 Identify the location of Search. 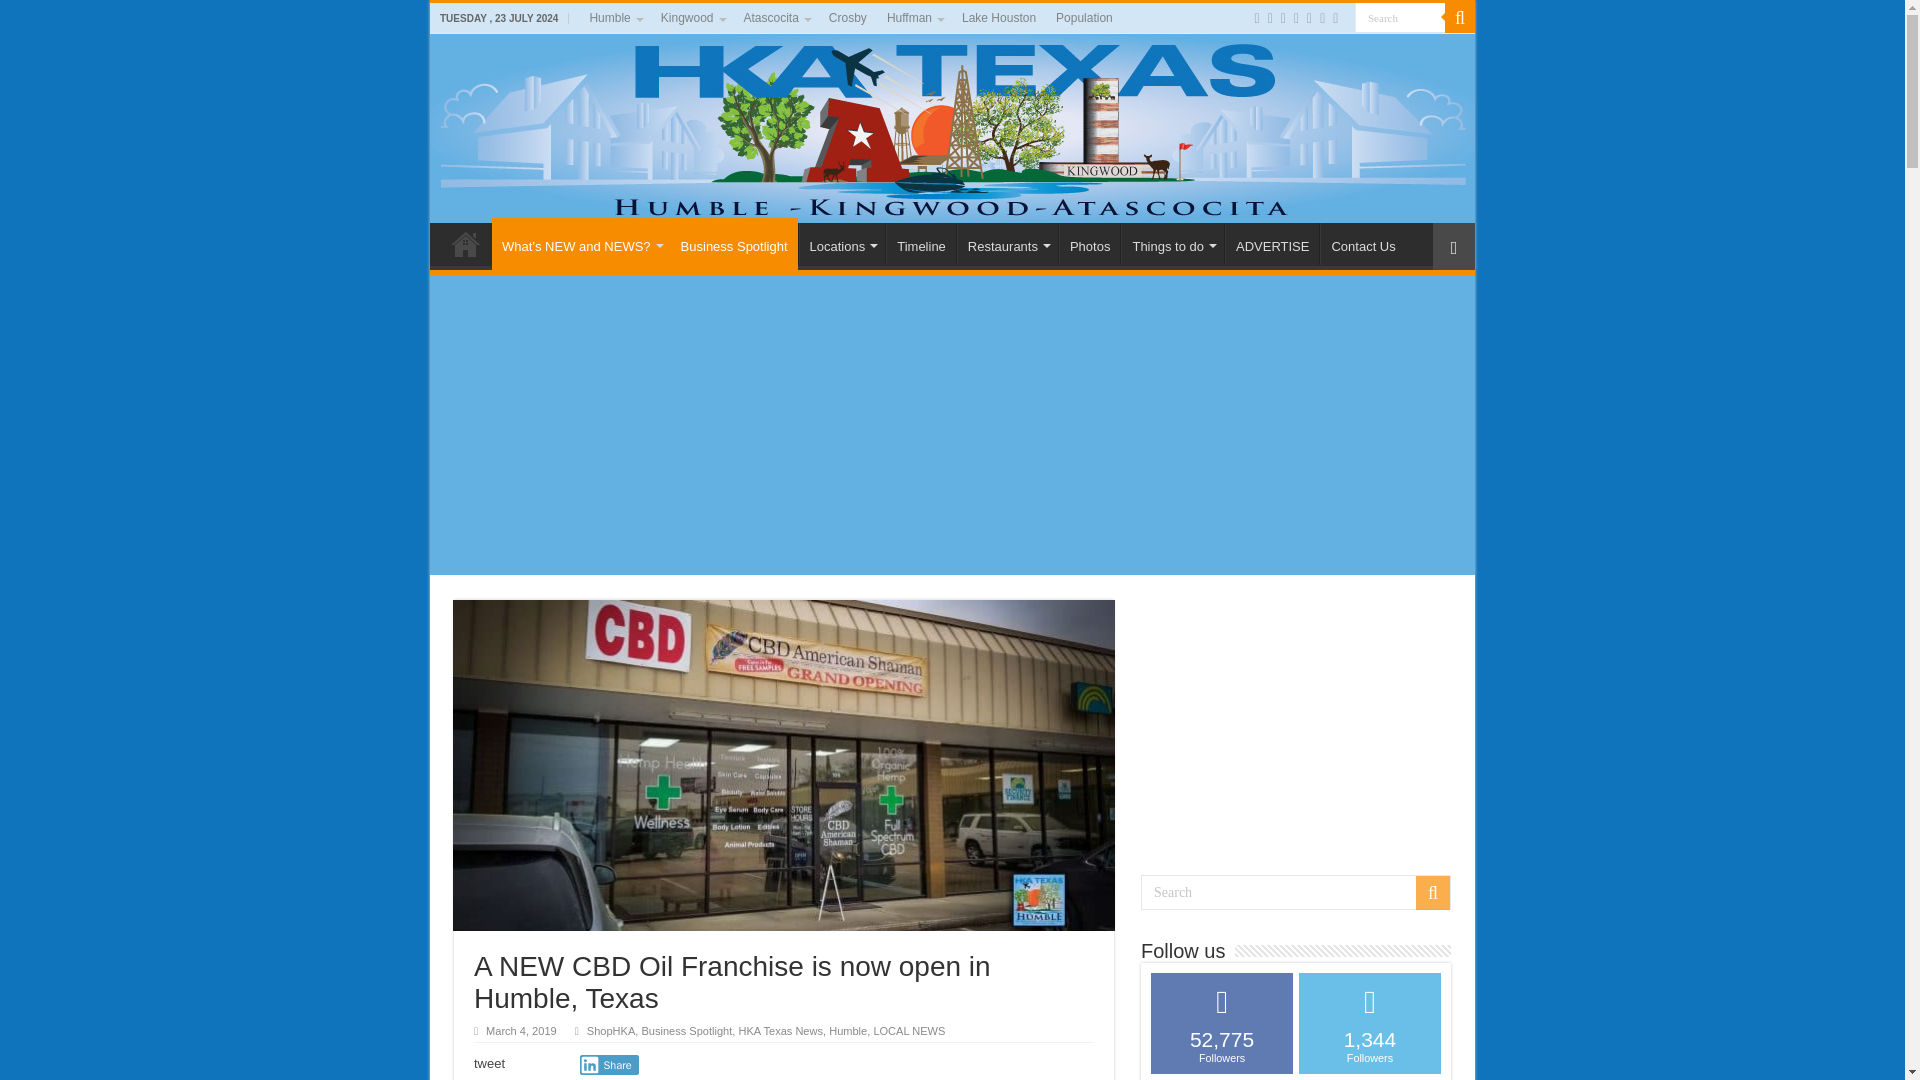
(1400, 18).